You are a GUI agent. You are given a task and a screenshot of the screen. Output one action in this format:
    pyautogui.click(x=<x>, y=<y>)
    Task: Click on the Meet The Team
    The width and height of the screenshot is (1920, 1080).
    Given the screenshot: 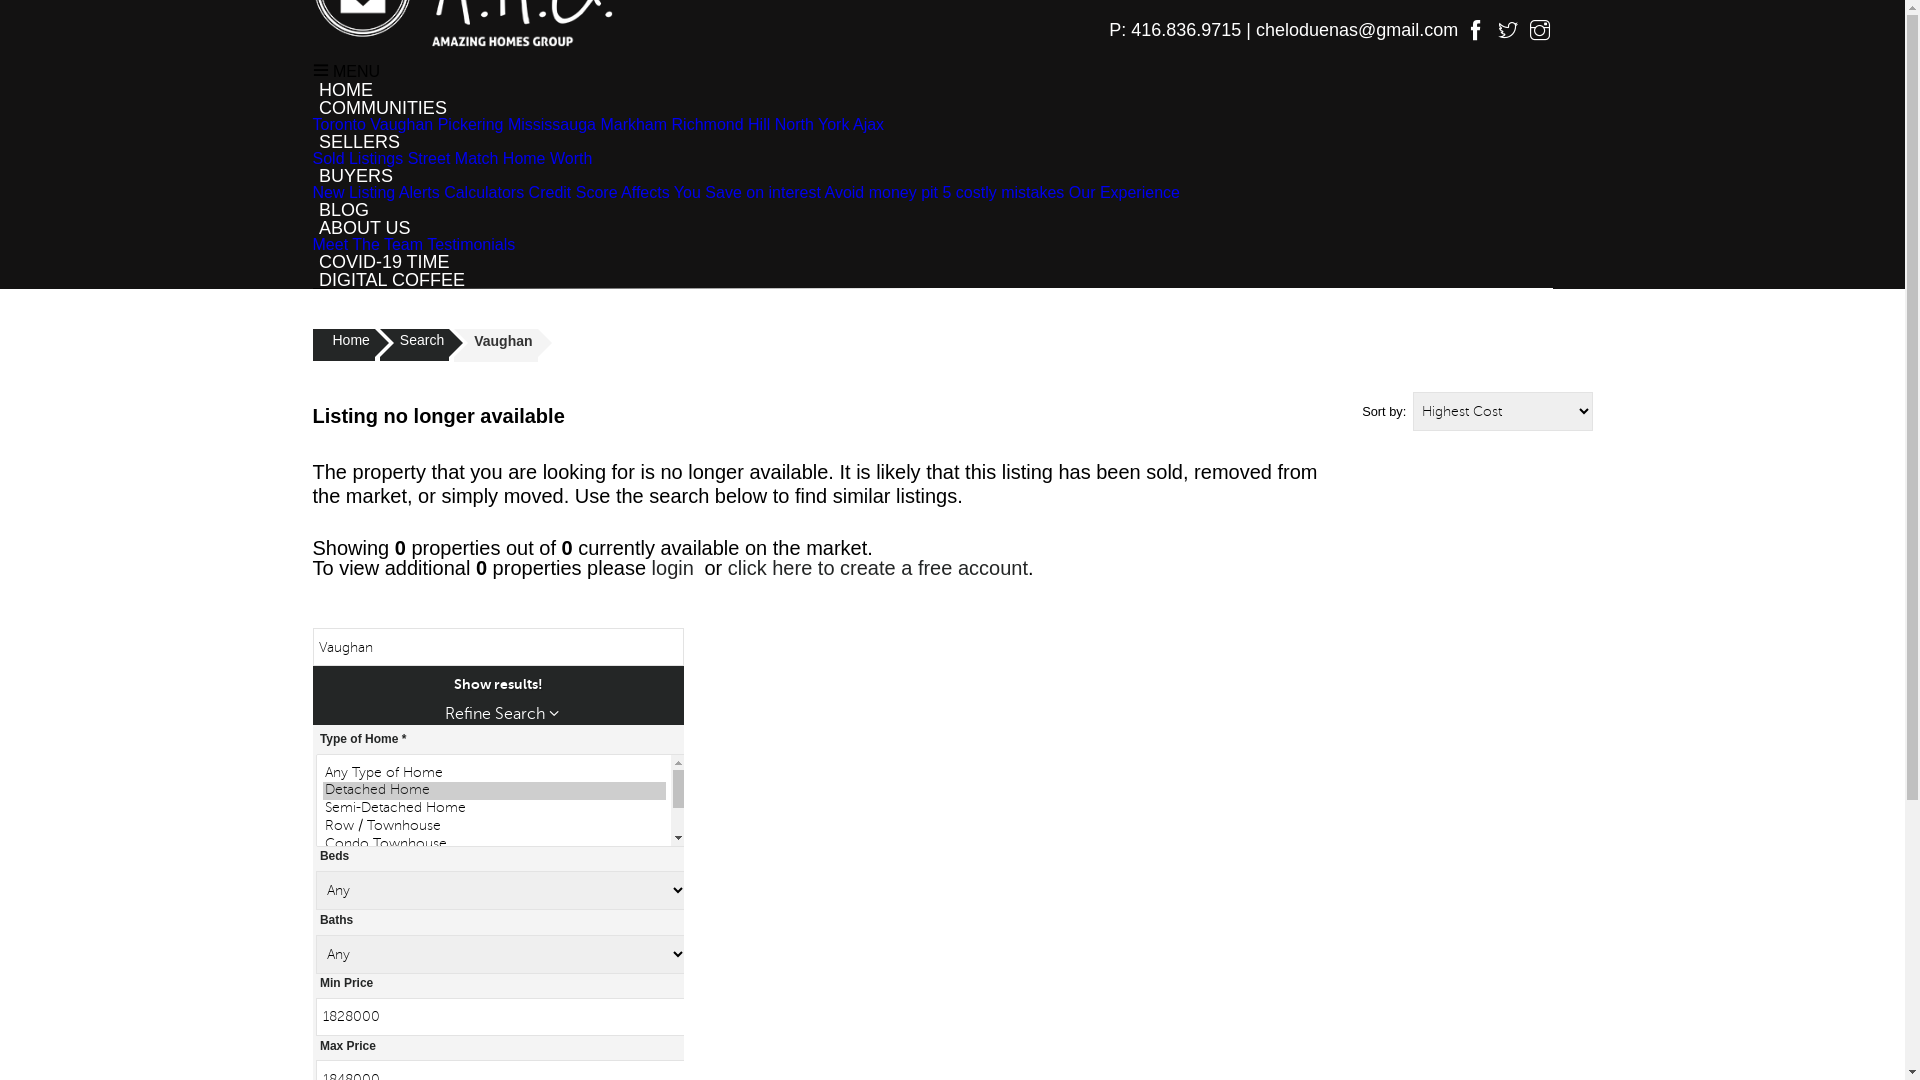 What is the action you would take?
    pyautogui.click(x=368, y=244)
    